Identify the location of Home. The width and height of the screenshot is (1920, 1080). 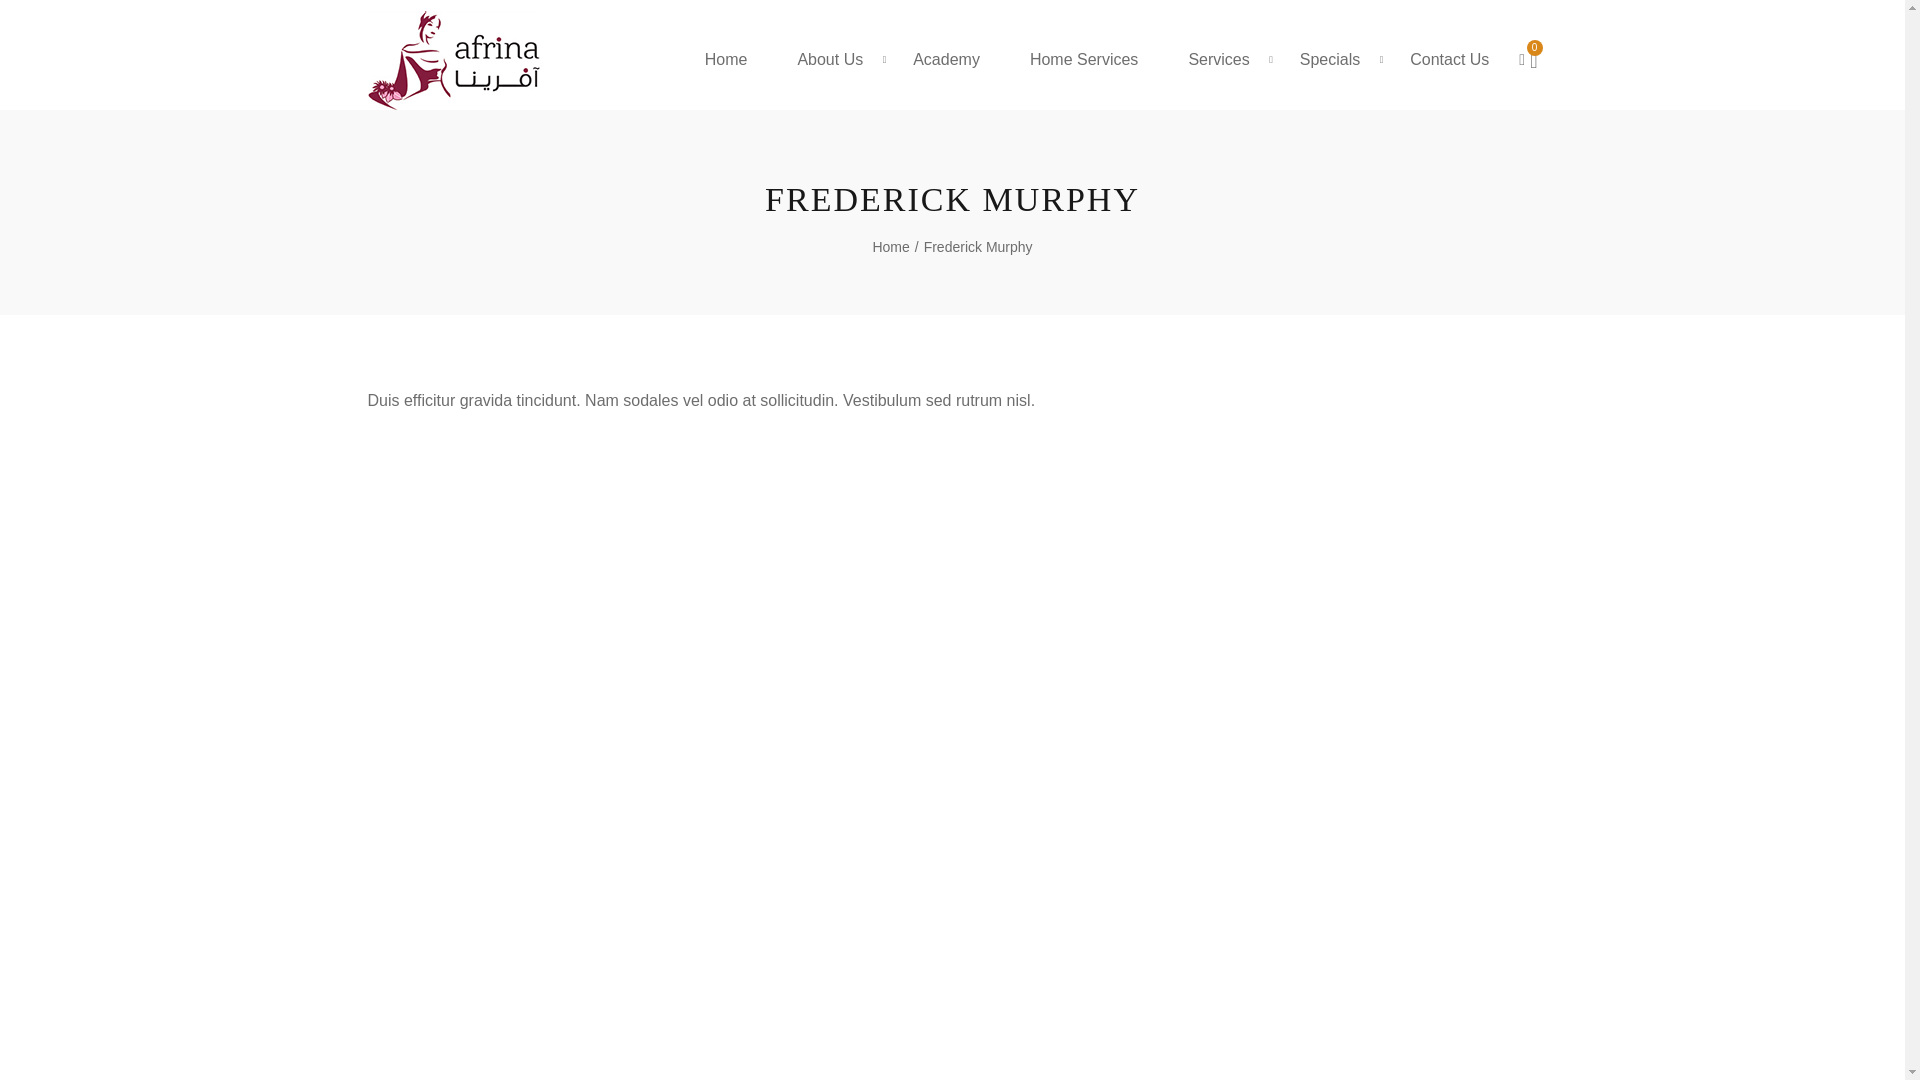
(726, 60).